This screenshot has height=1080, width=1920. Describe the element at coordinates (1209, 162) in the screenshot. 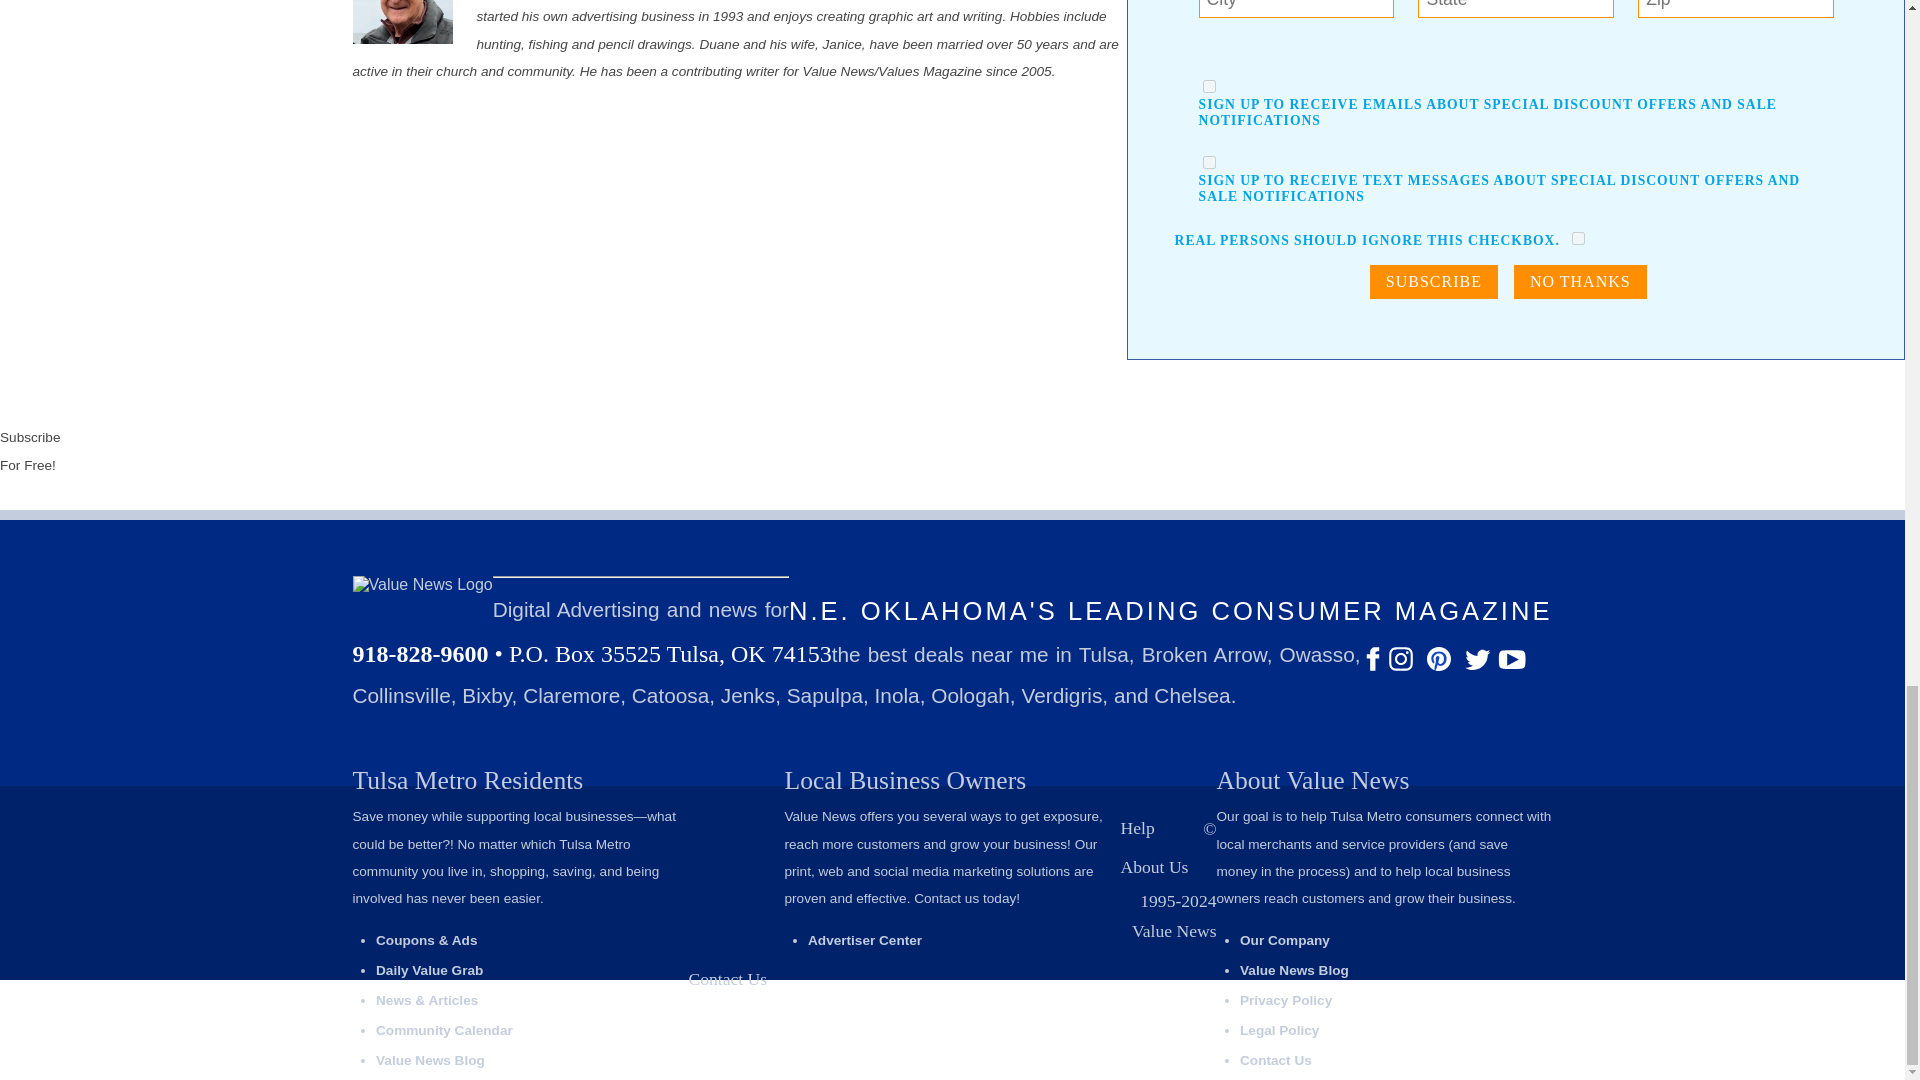

I see `1` at that location.